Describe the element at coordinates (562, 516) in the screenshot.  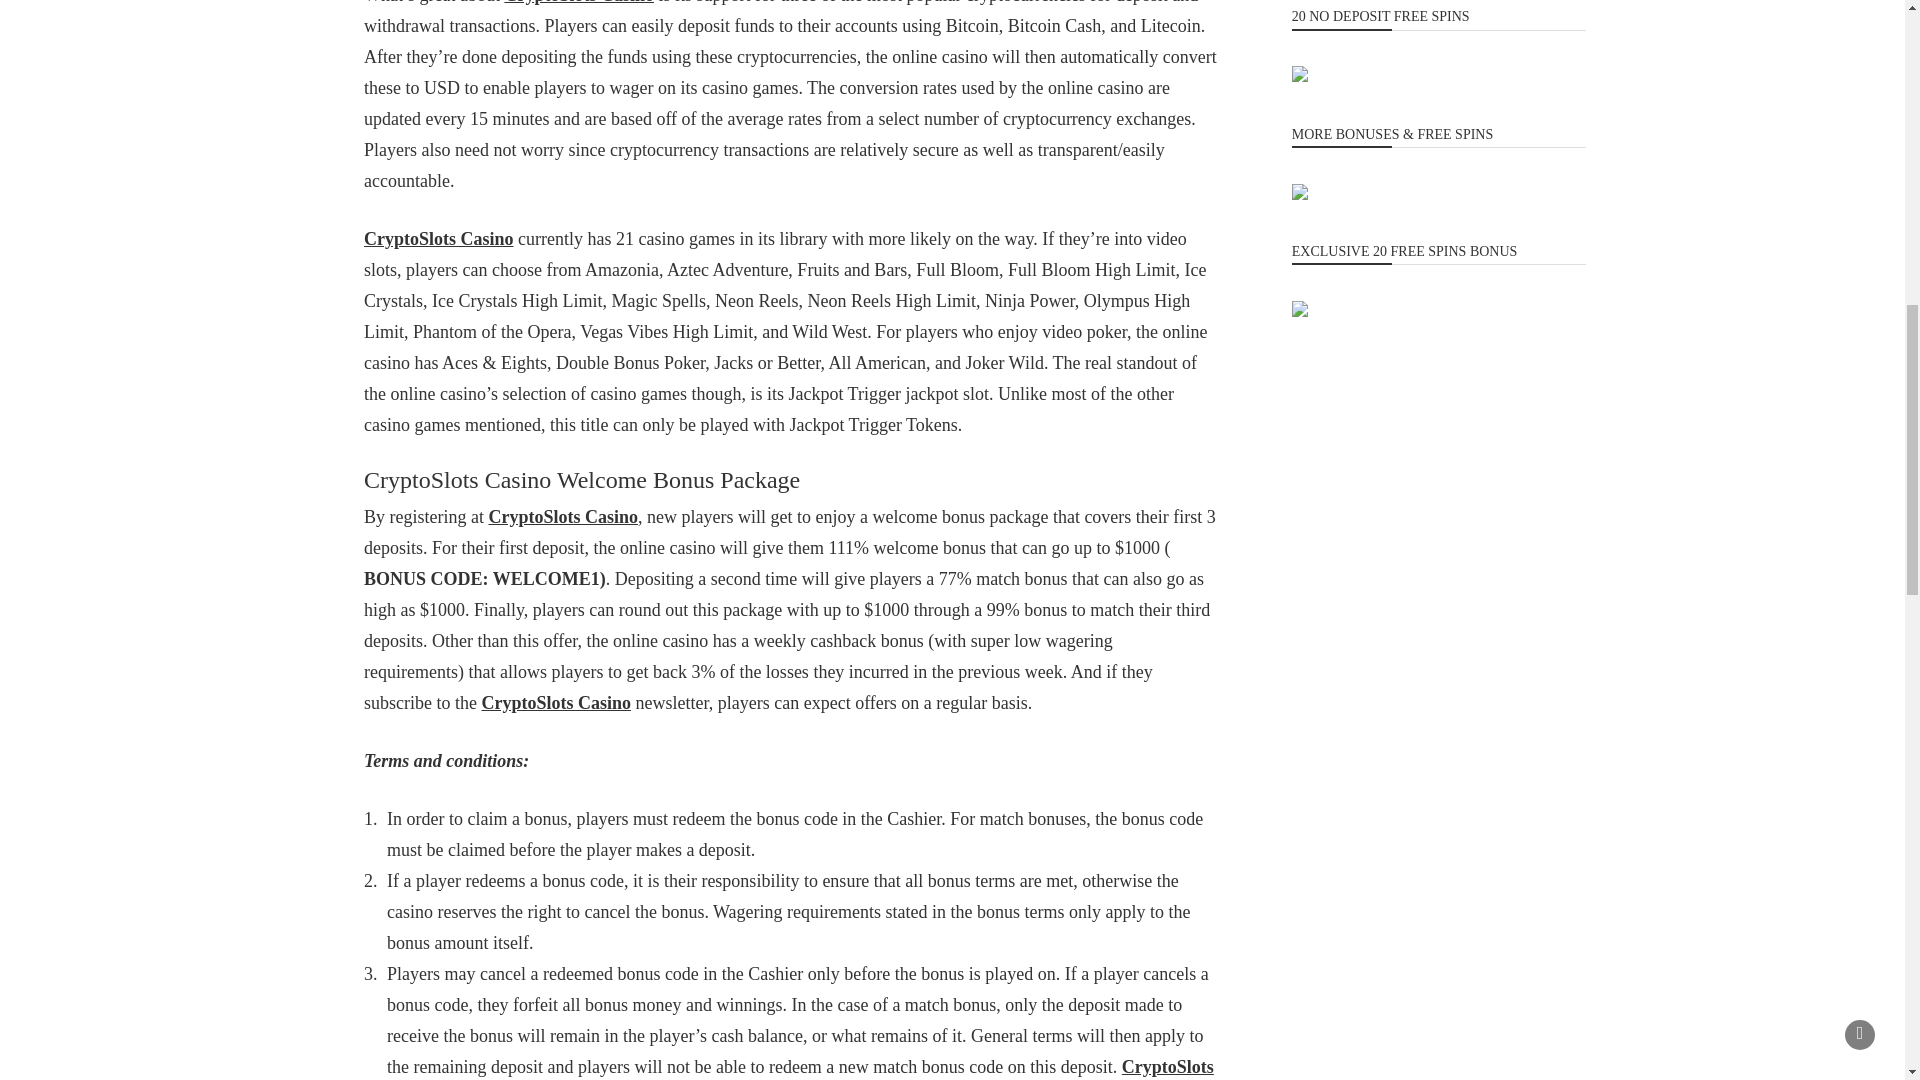
I see `CryptoSlots Casino` at that location.